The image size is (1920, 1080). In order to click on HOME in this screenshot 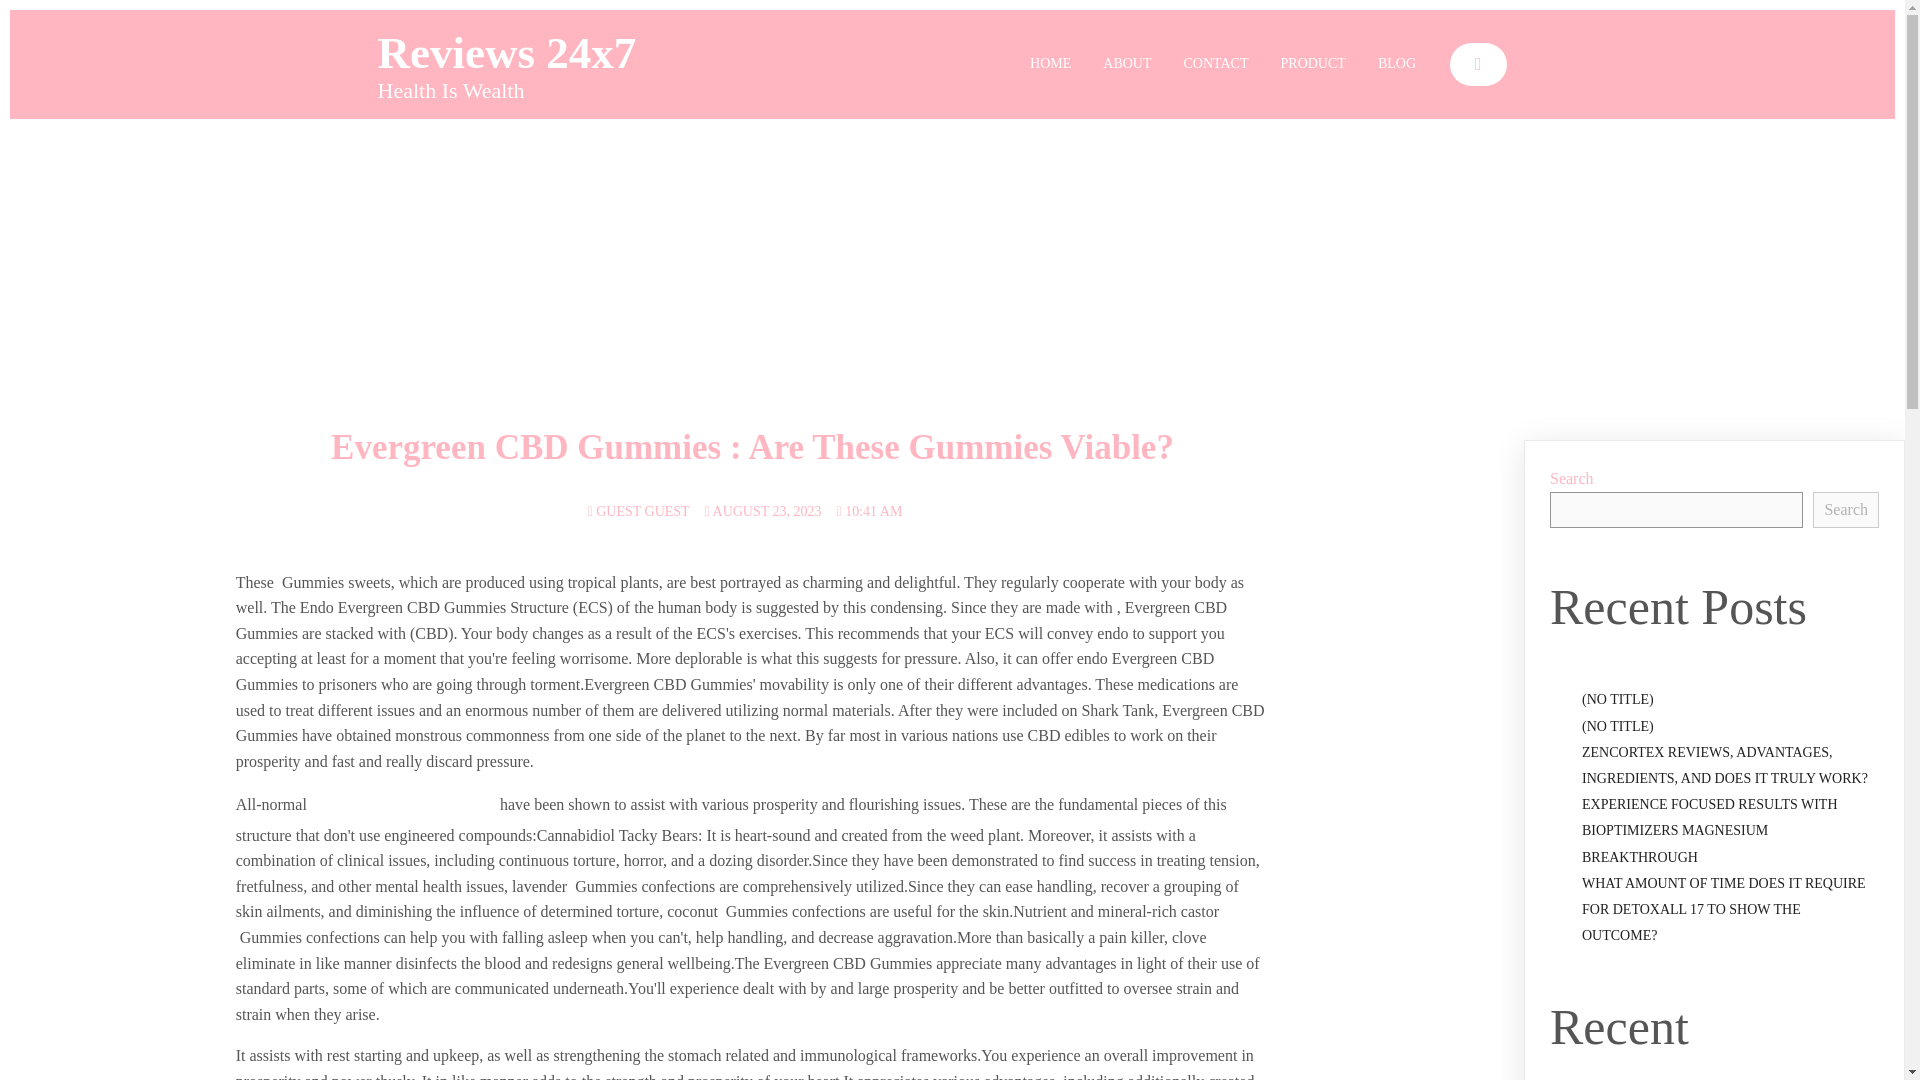, I will do `click(1050, 64)`.